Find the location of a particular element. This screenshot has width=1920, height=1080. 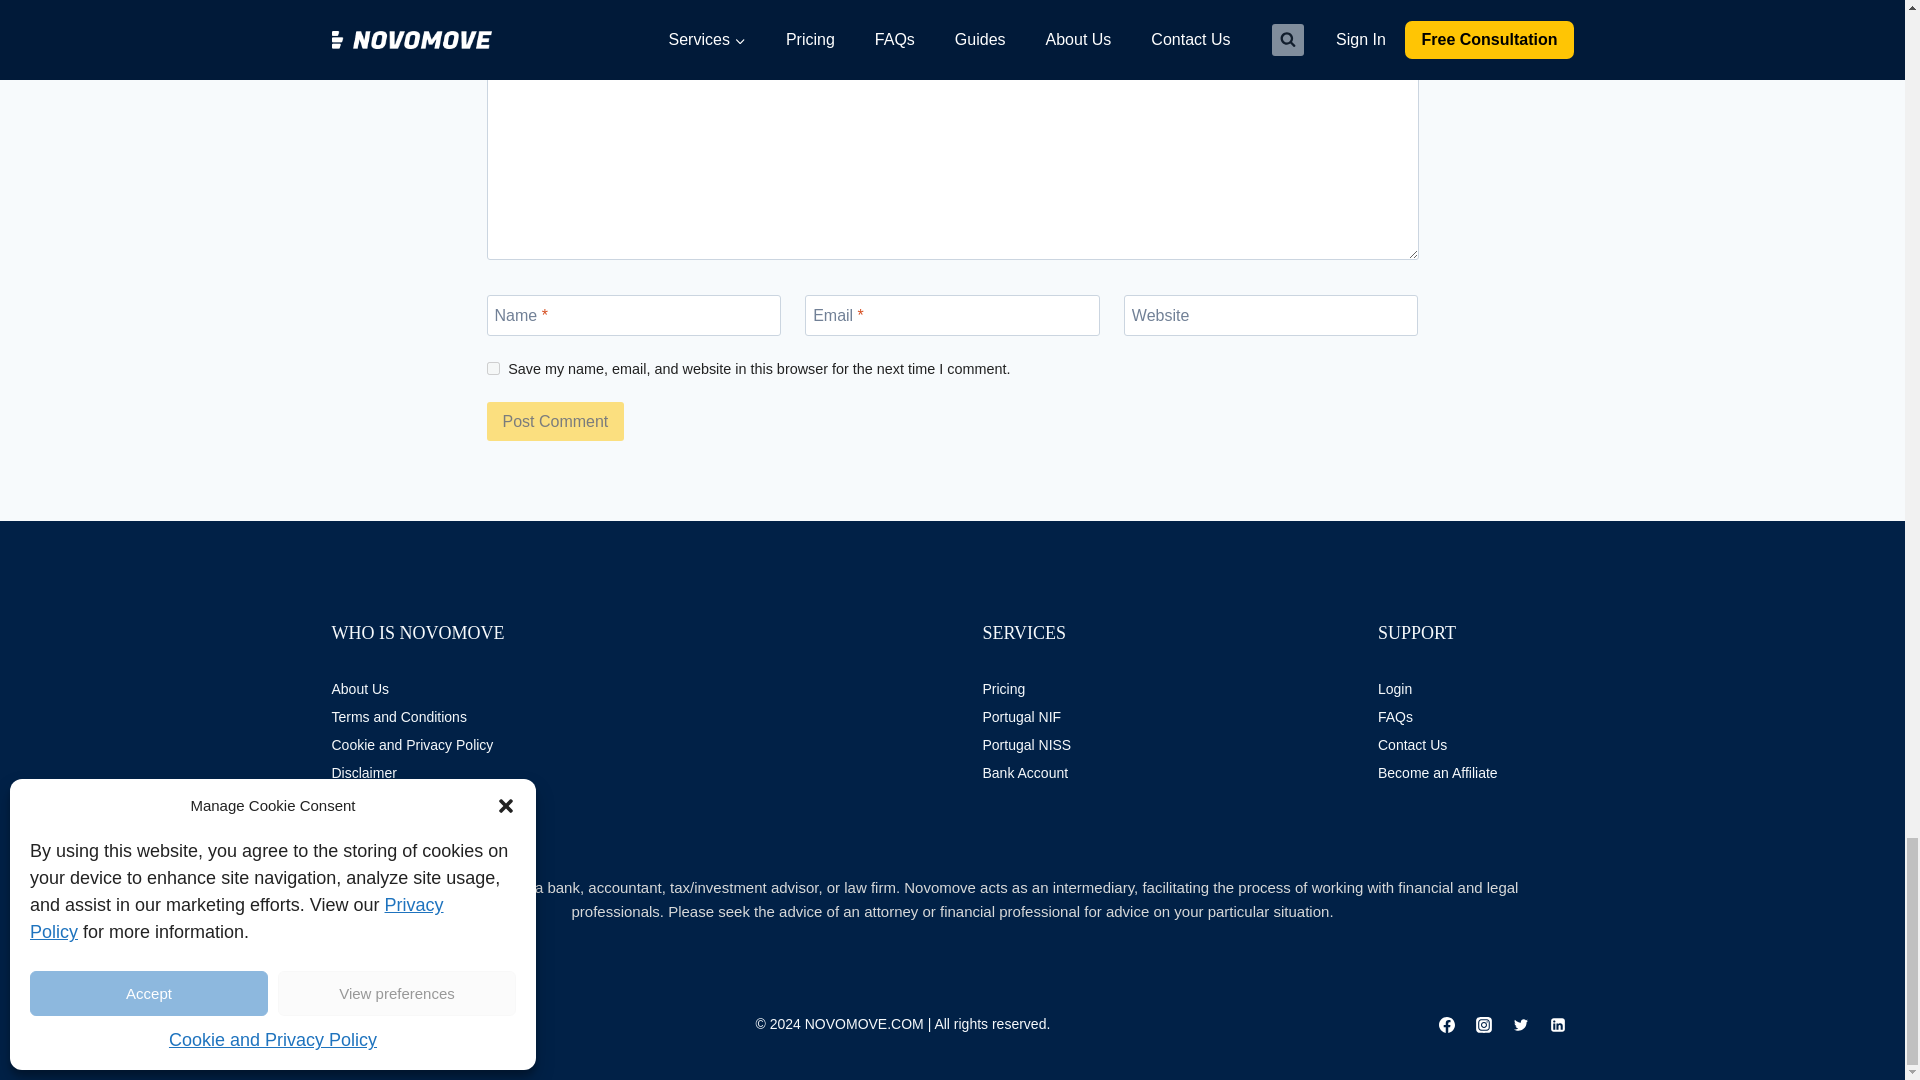

Post Comment is located at coordinates (554, 420).